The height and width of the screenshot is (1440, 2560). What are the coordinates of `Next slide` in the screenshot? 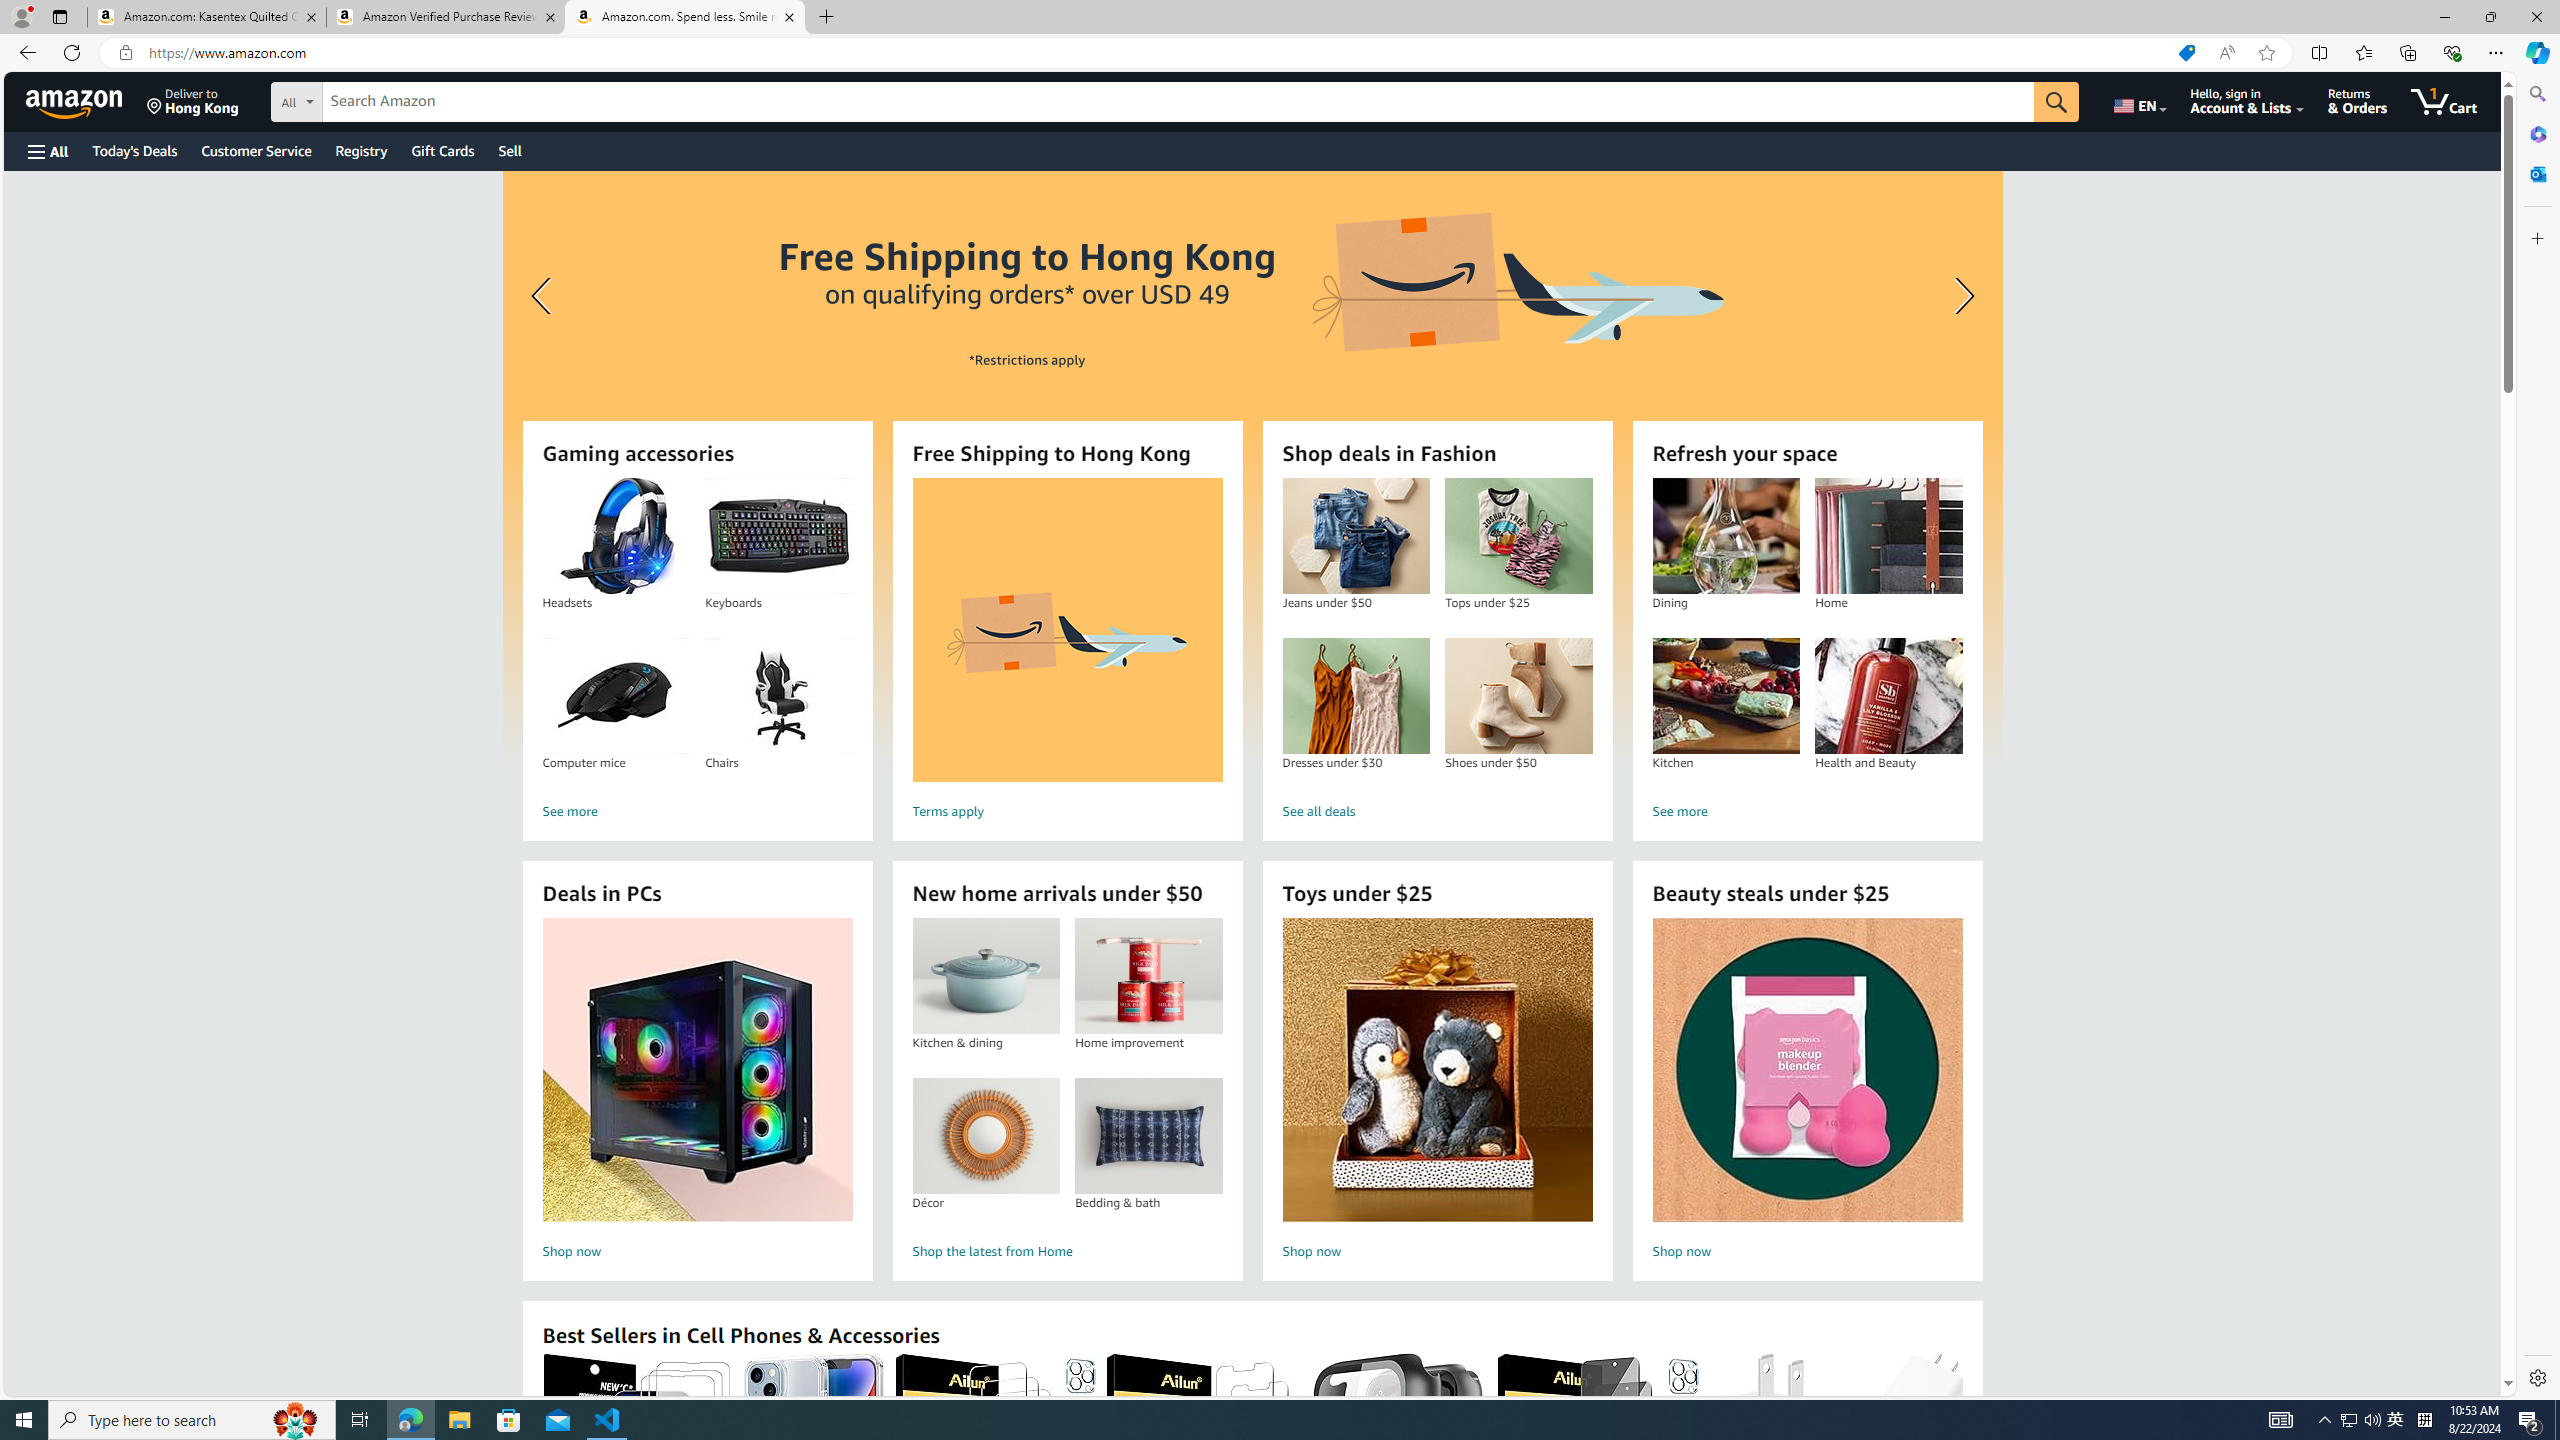 It's located at (1959, 296).